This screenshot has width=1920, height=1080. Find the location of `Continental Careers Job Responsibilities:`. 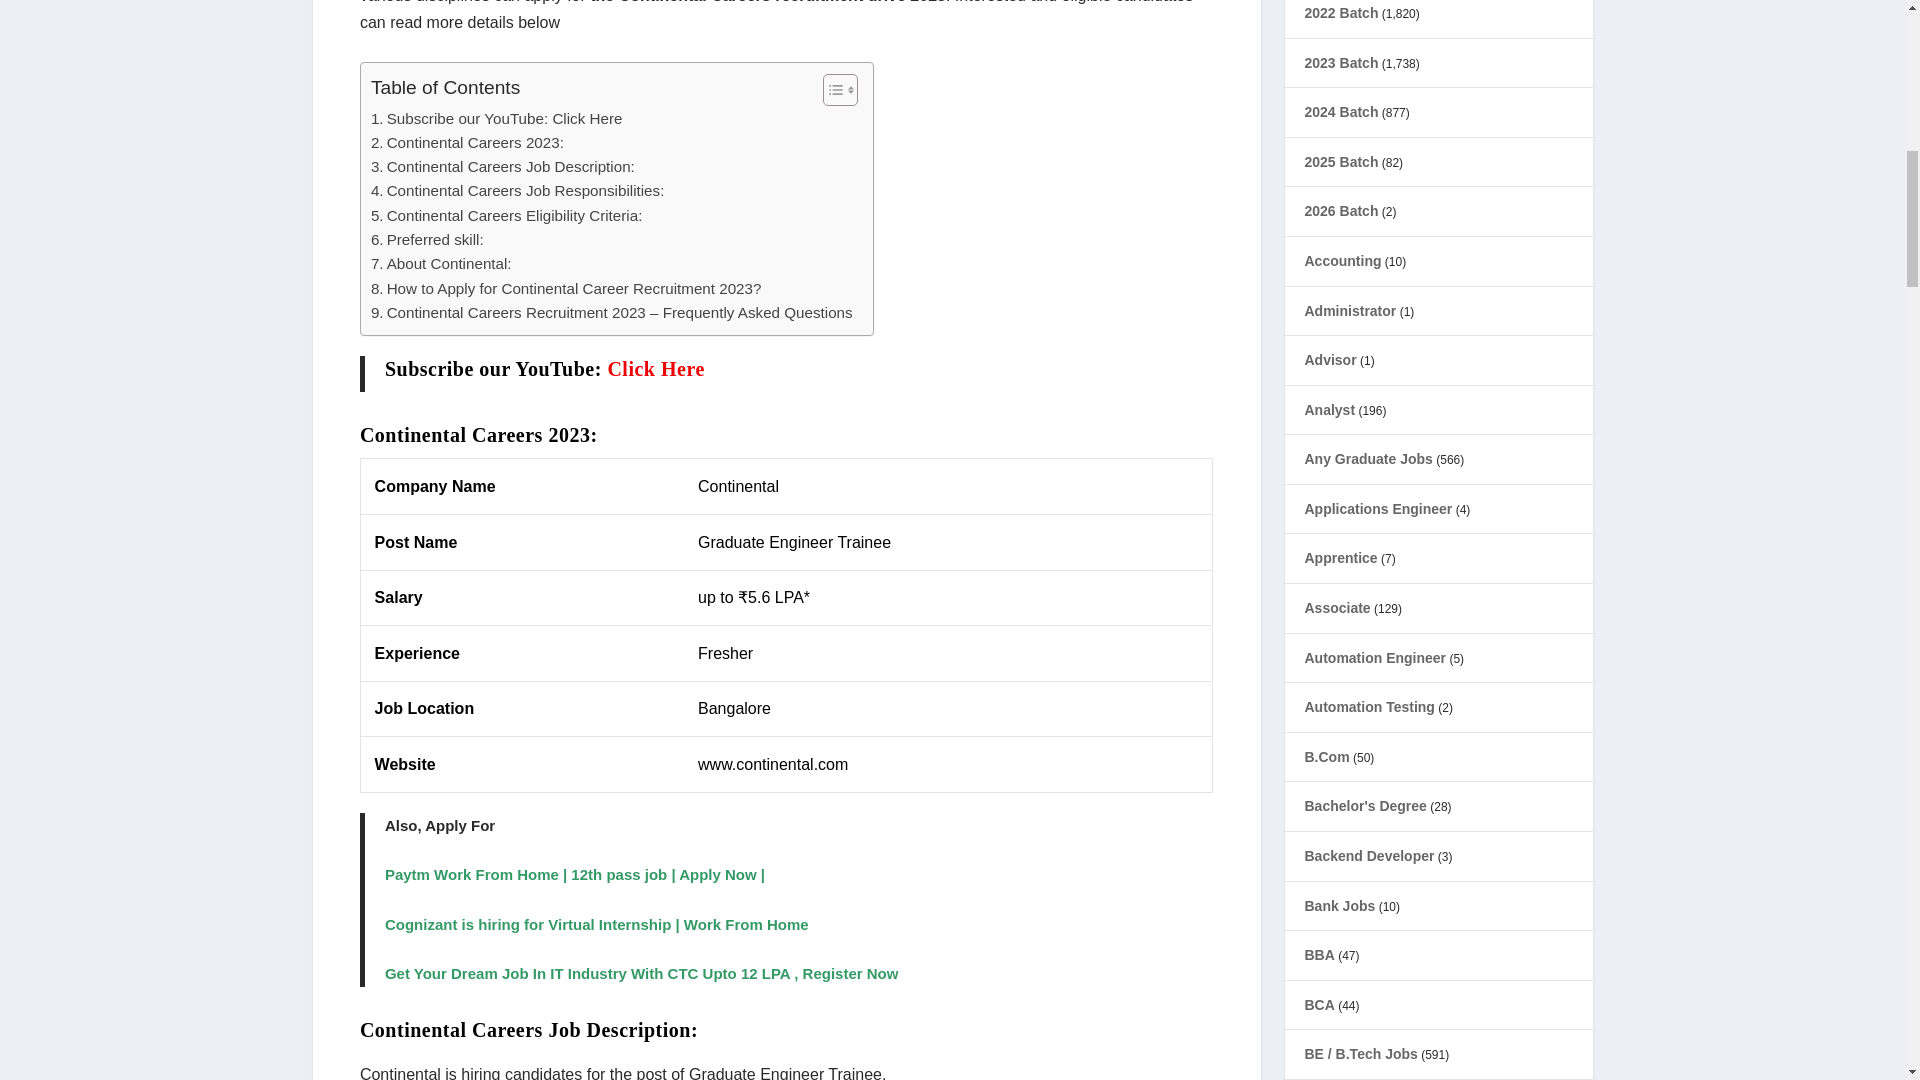

Continental Careers Job Responsibilities: is located at coordinates (517, 191).